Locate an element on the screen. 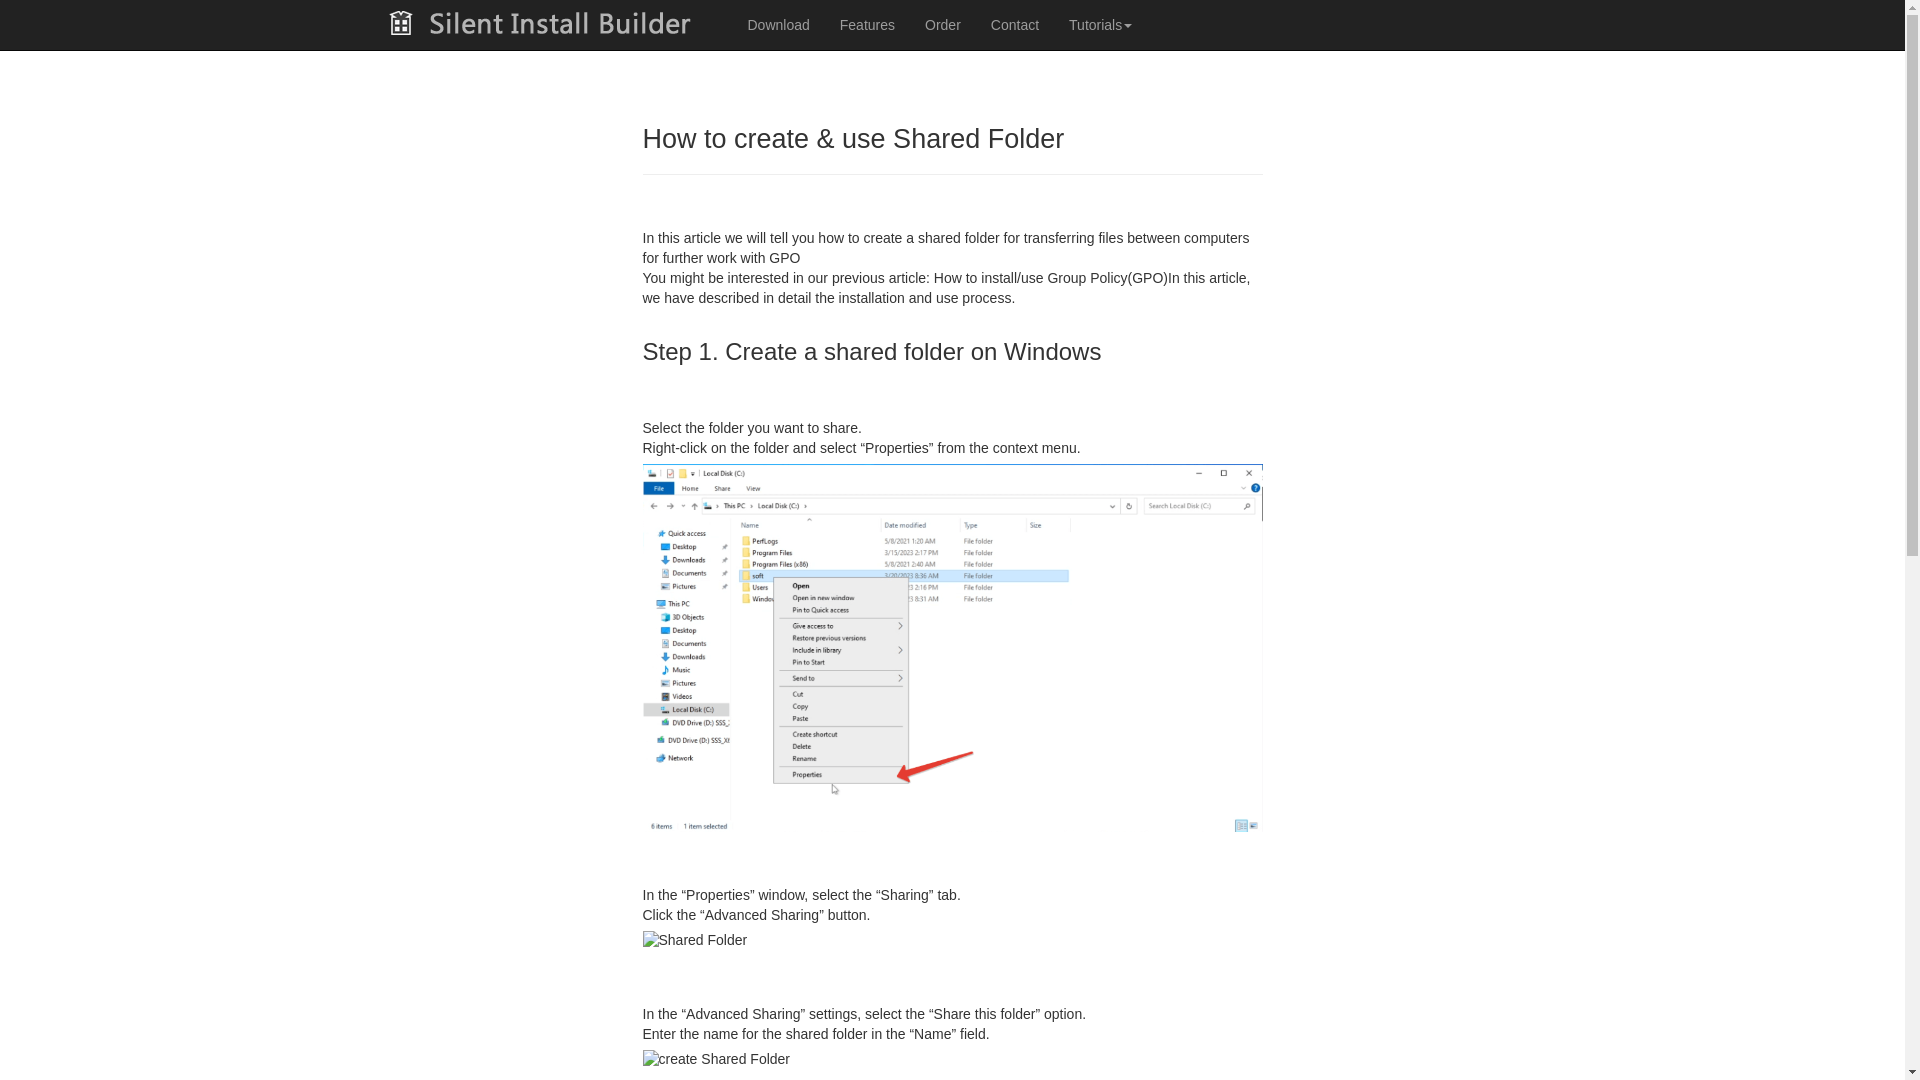  Tutorials is located at coordinates (1100, 24).